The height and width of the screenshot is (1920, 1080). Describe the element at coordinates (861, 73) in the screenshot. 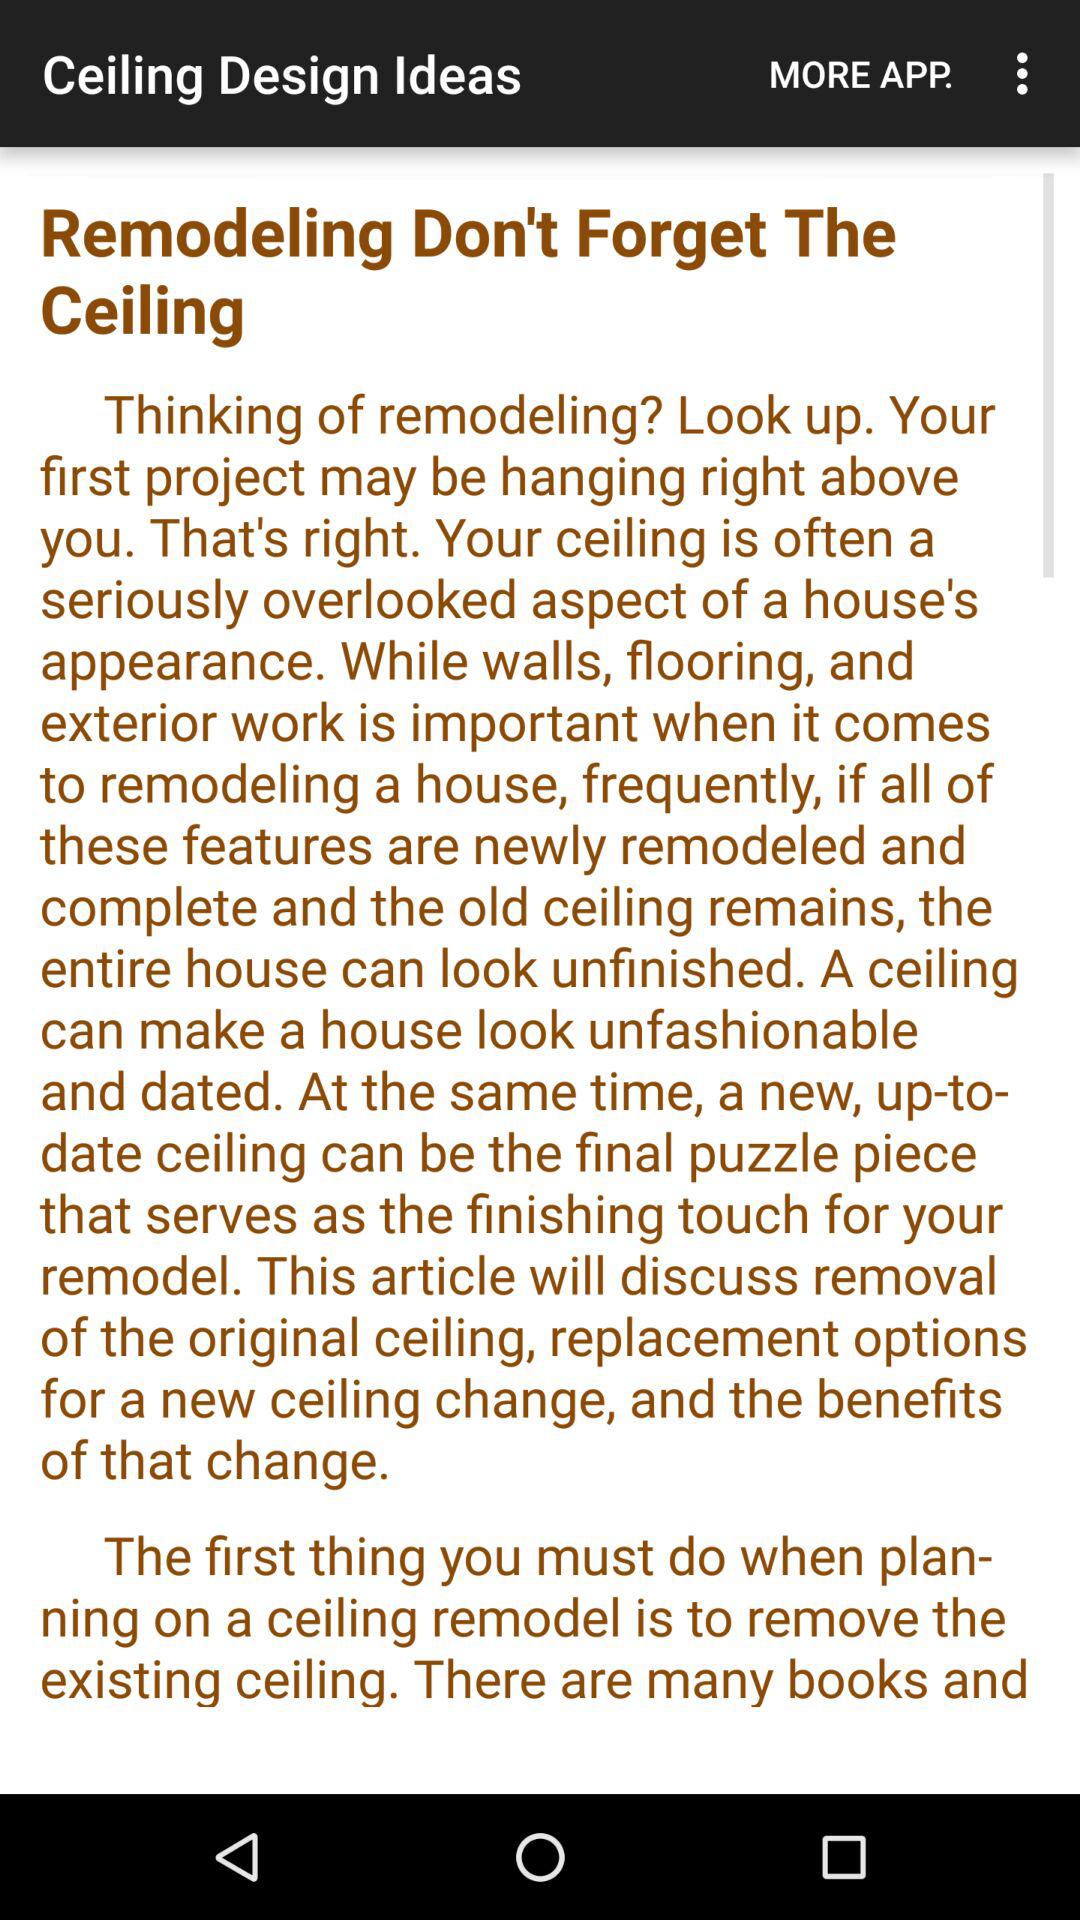

I see `press the icon next to the ceiling design ideas item` at that location.